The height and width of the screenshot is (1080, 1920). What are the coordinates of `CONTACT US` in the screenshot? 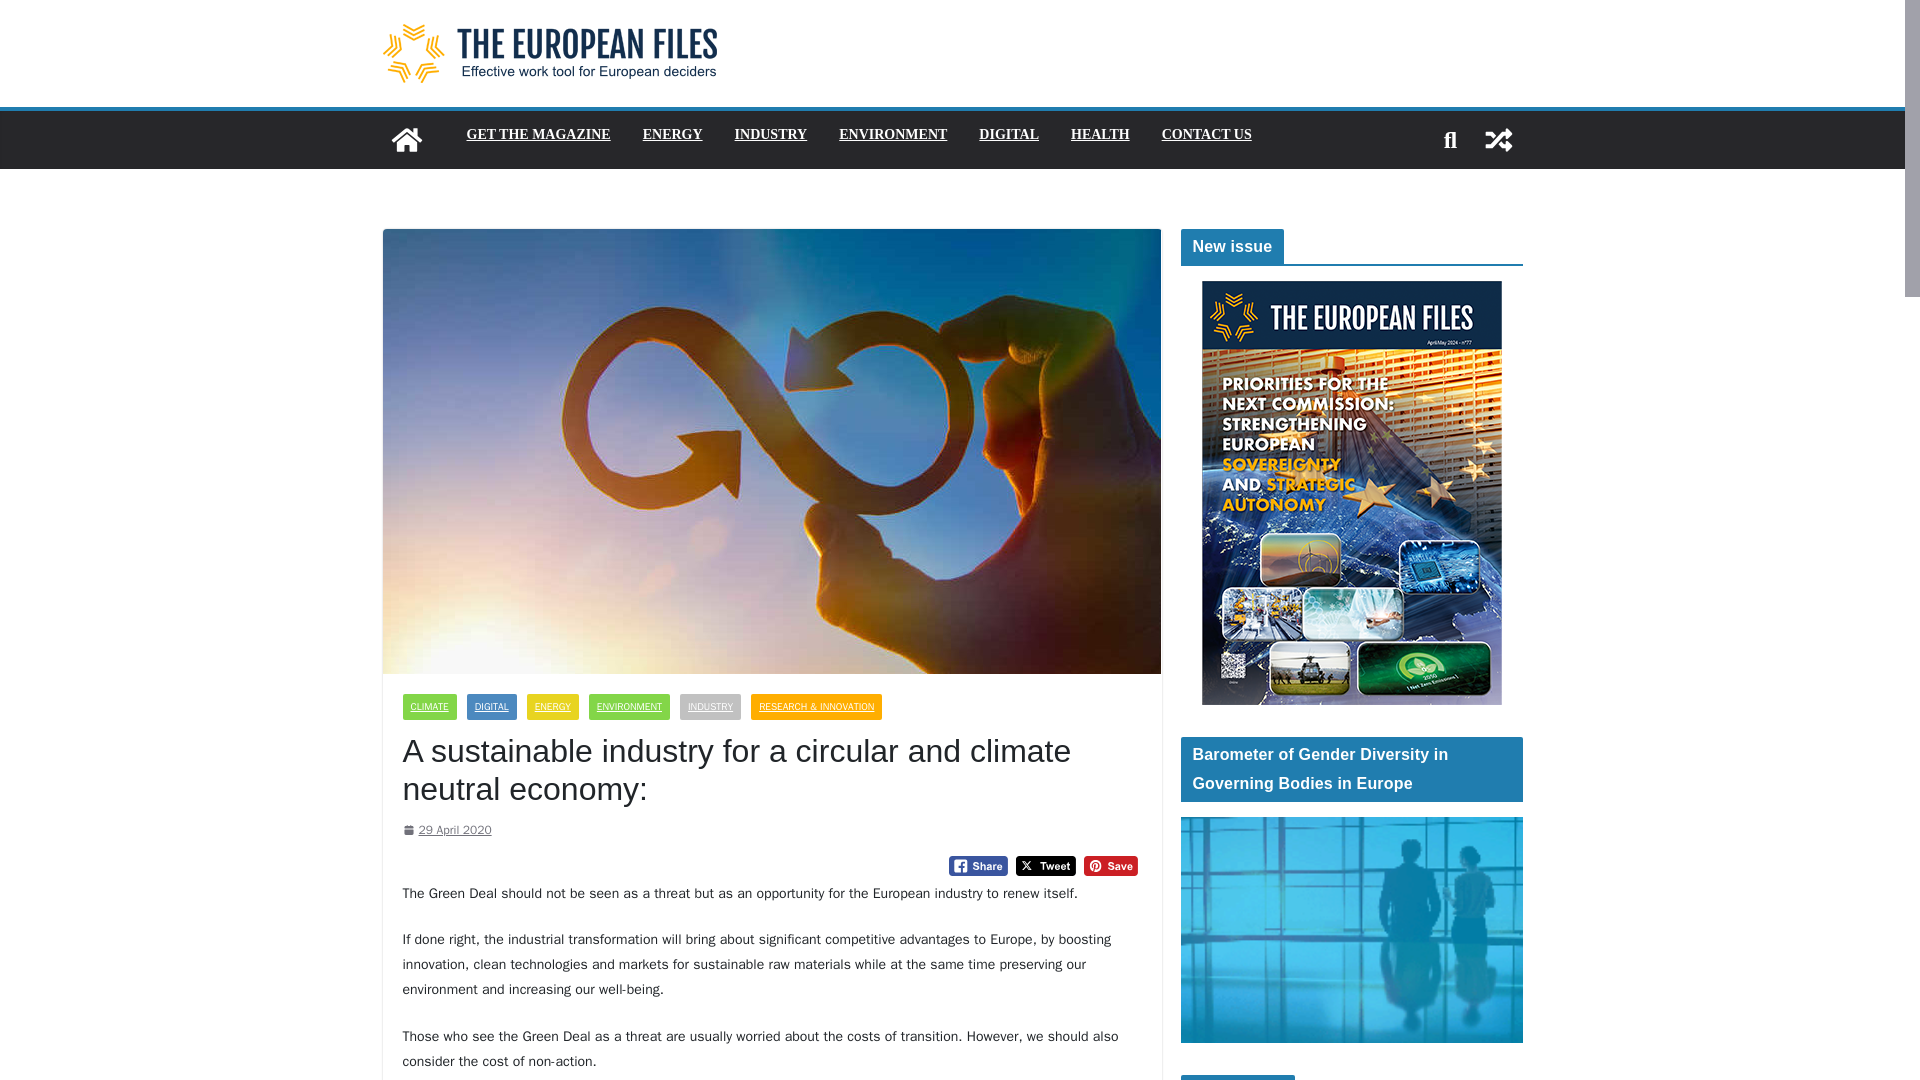 It's located at (1206, 134).